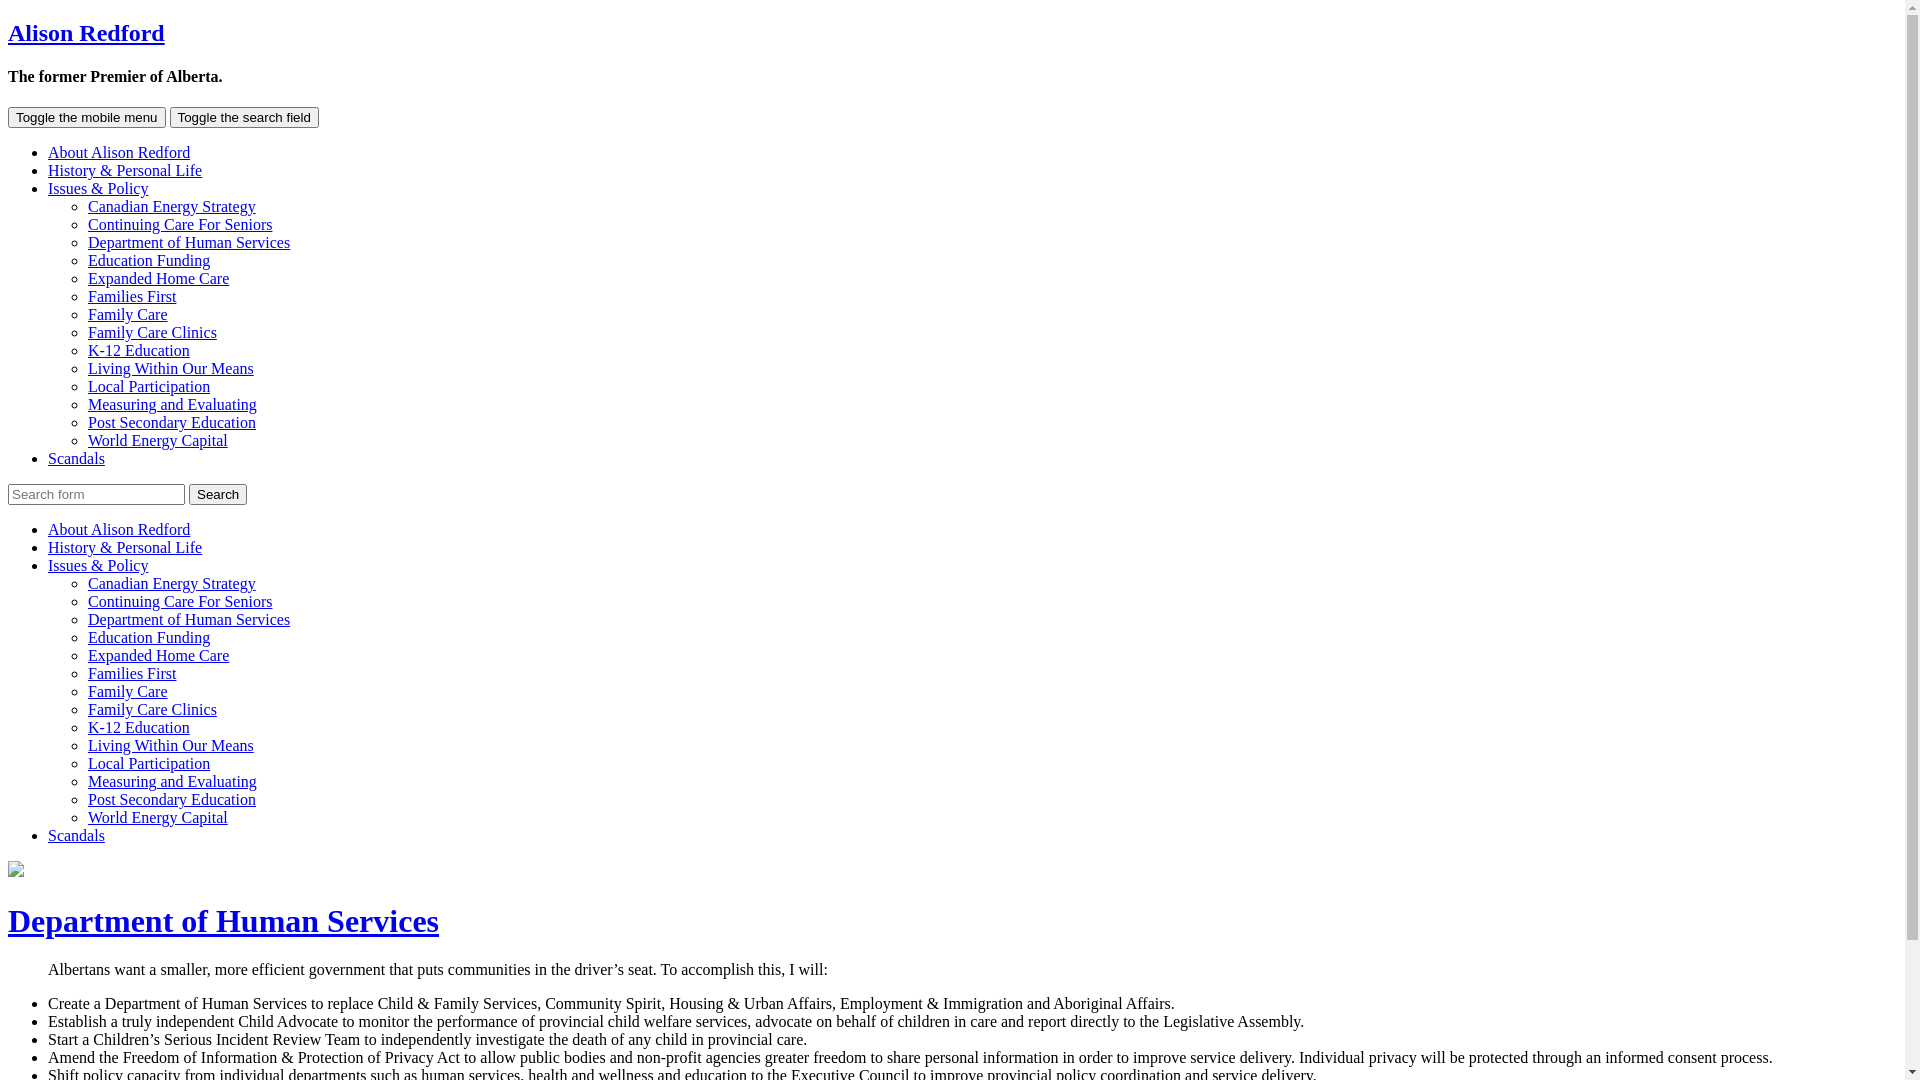 The width and height of the screenshot is (1920, 1080). What do you see at coordinates (87, 118) in the screenshot?
I see `Toggle the mobile menu` at bounding box center [87, 118].